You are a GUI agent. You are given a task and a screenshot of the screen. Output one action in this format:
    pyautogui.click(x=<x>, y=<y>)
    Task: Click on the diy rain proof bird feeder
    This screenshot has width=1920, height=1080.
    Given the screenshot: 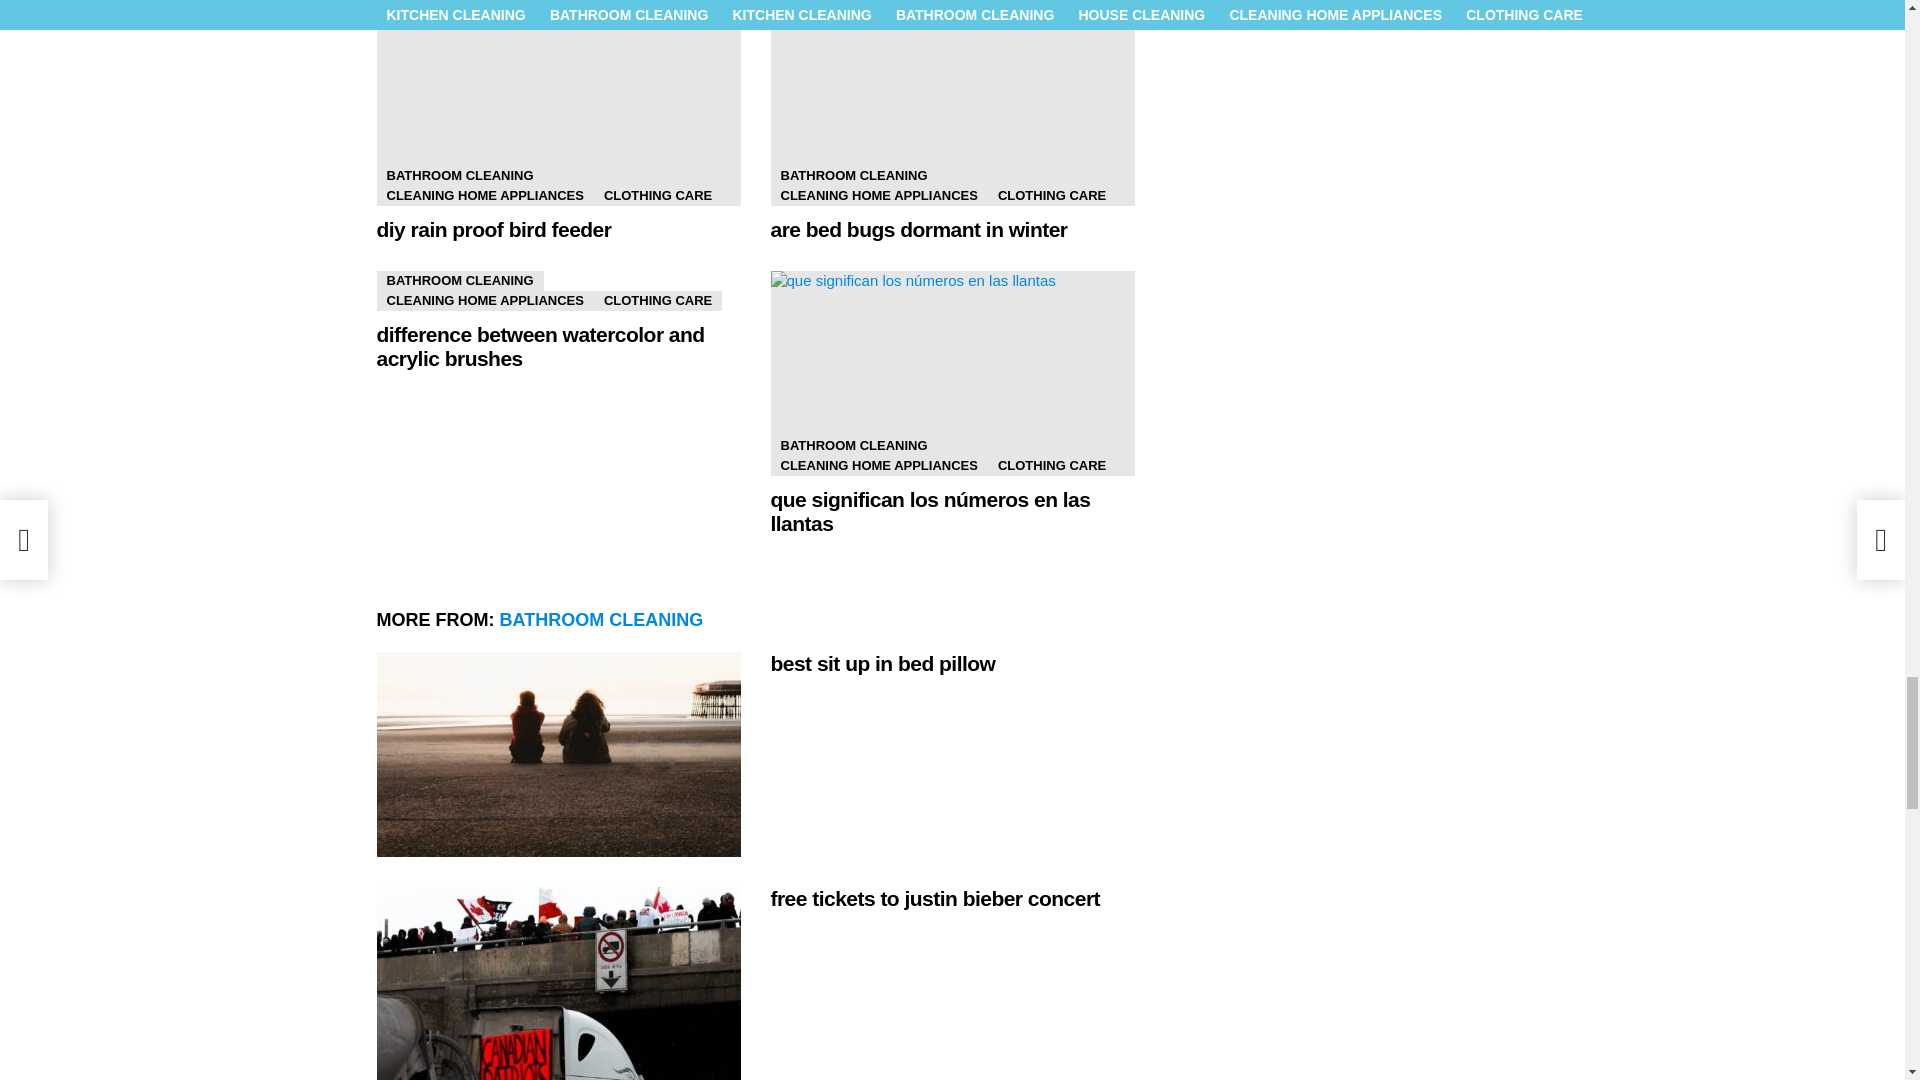 What is the action you would take?
    pyautogui.click(x=558, y=104)
    